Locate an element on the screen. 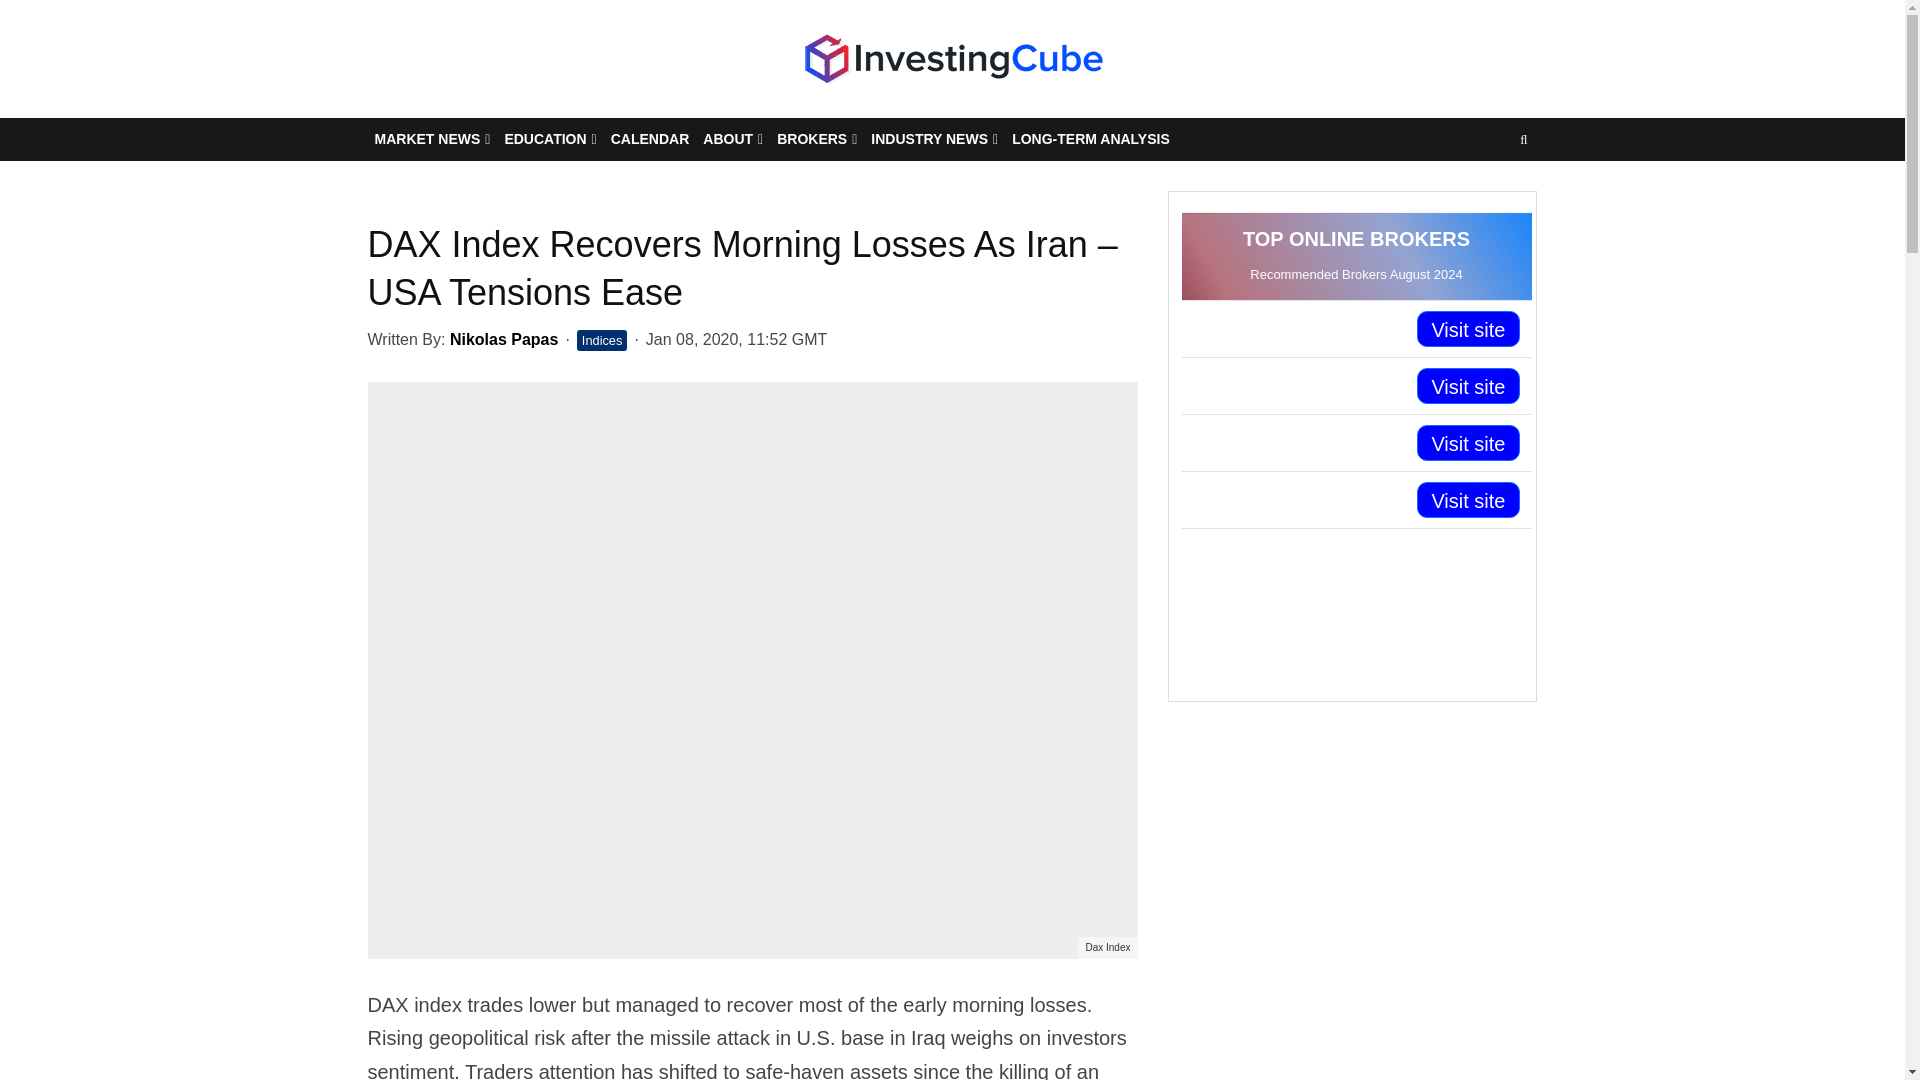 This screenshot has height=1080, width=1920. INDUSTRY NEWS is located at coordinates (934, 138).